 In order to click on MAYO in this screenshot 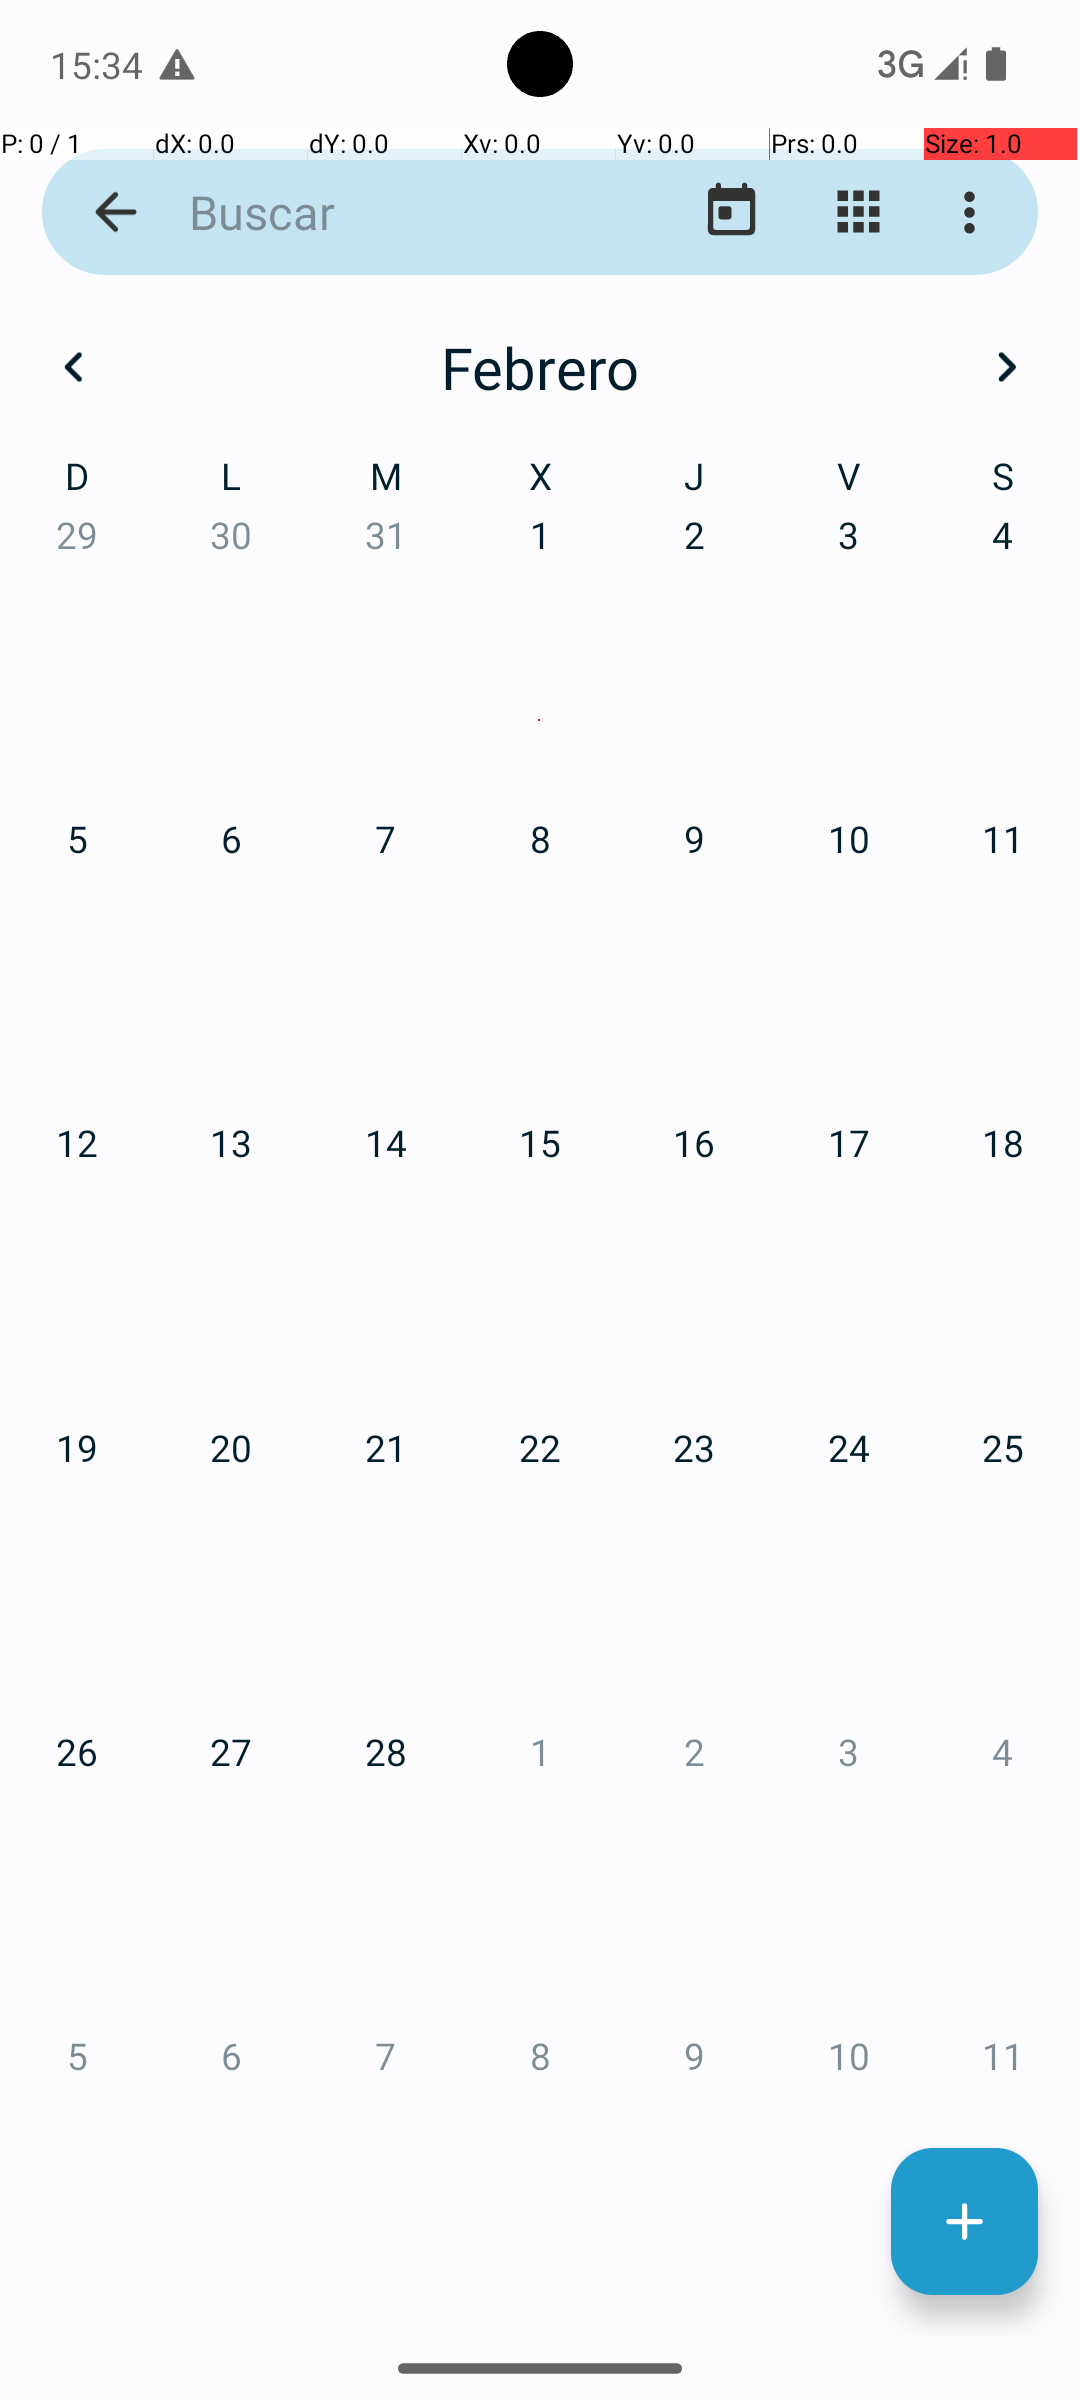, I will do `click(540, 951)`.